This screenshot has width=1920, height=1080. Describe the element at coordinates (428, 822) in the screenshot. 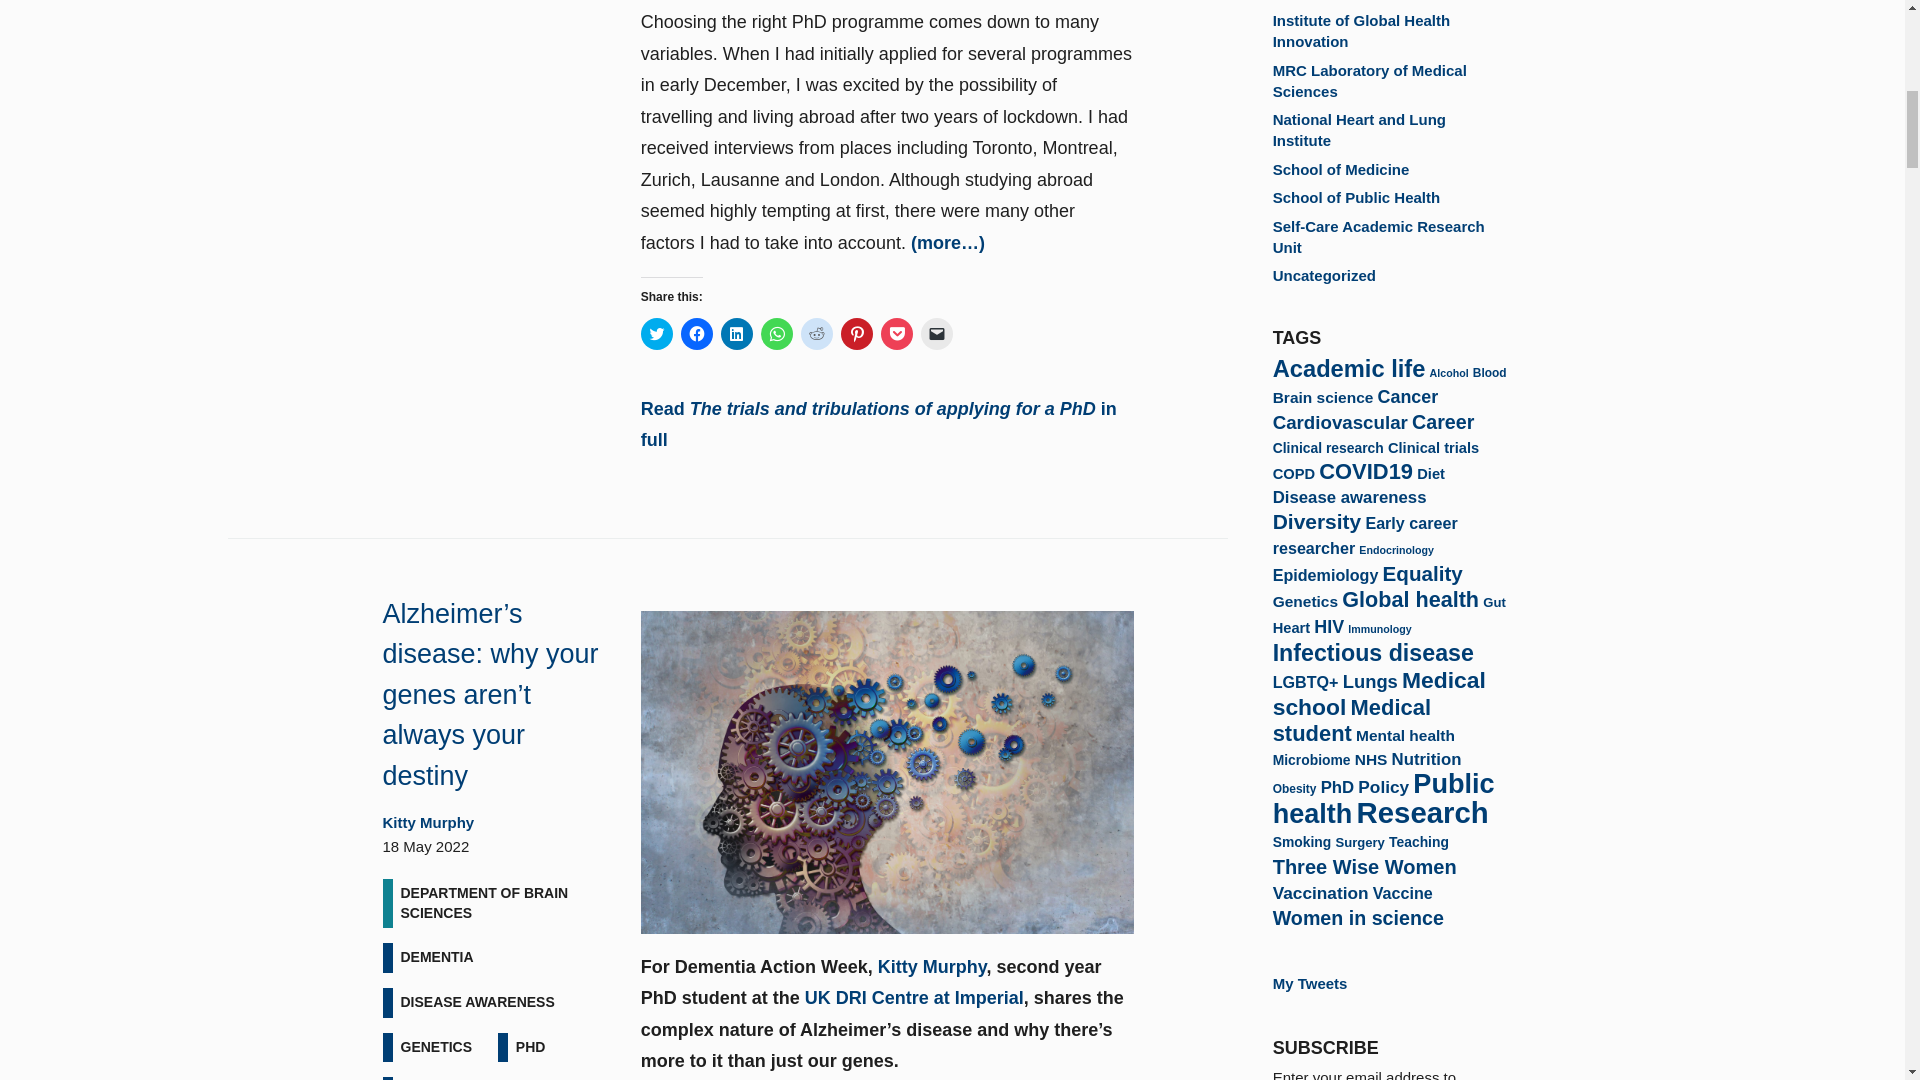

I see `Kitty Murphy` at that location.